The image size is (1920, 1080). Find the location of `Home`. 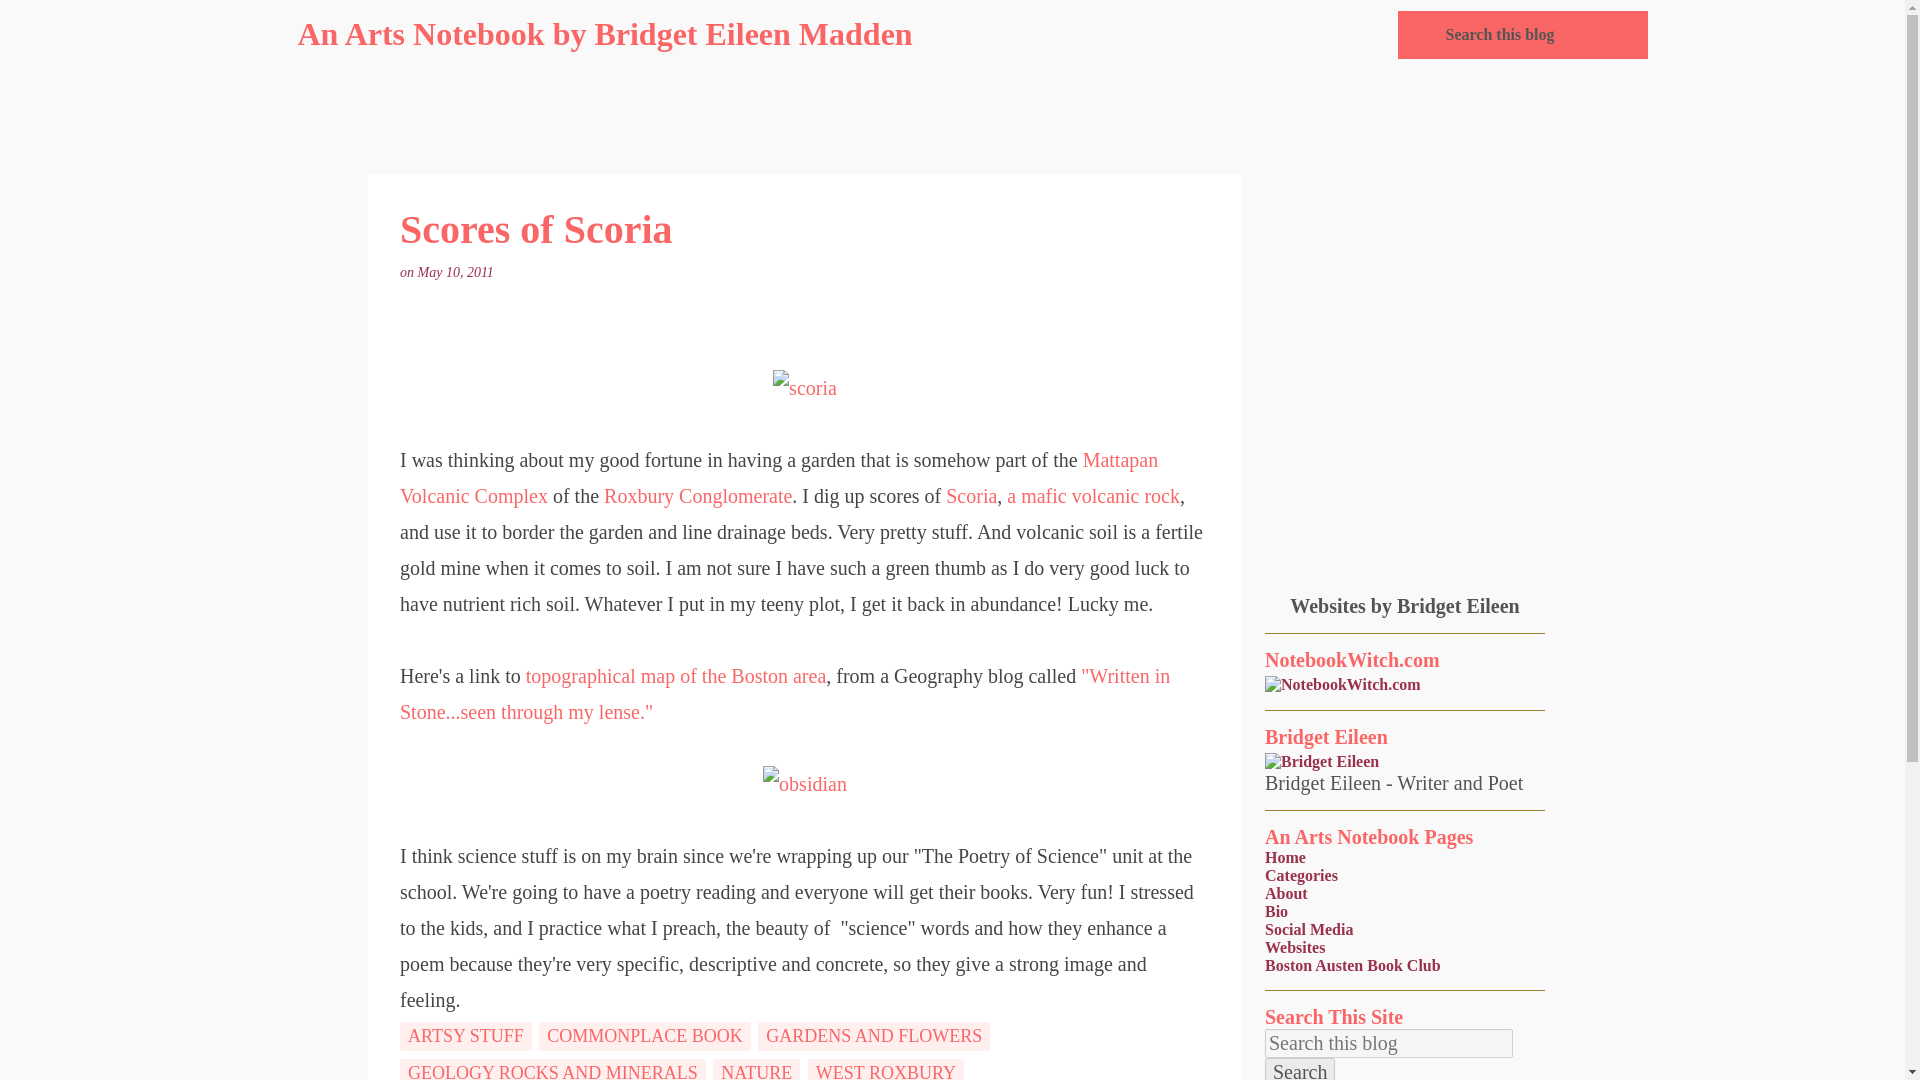

Home is located at coordinates (1285, 857).